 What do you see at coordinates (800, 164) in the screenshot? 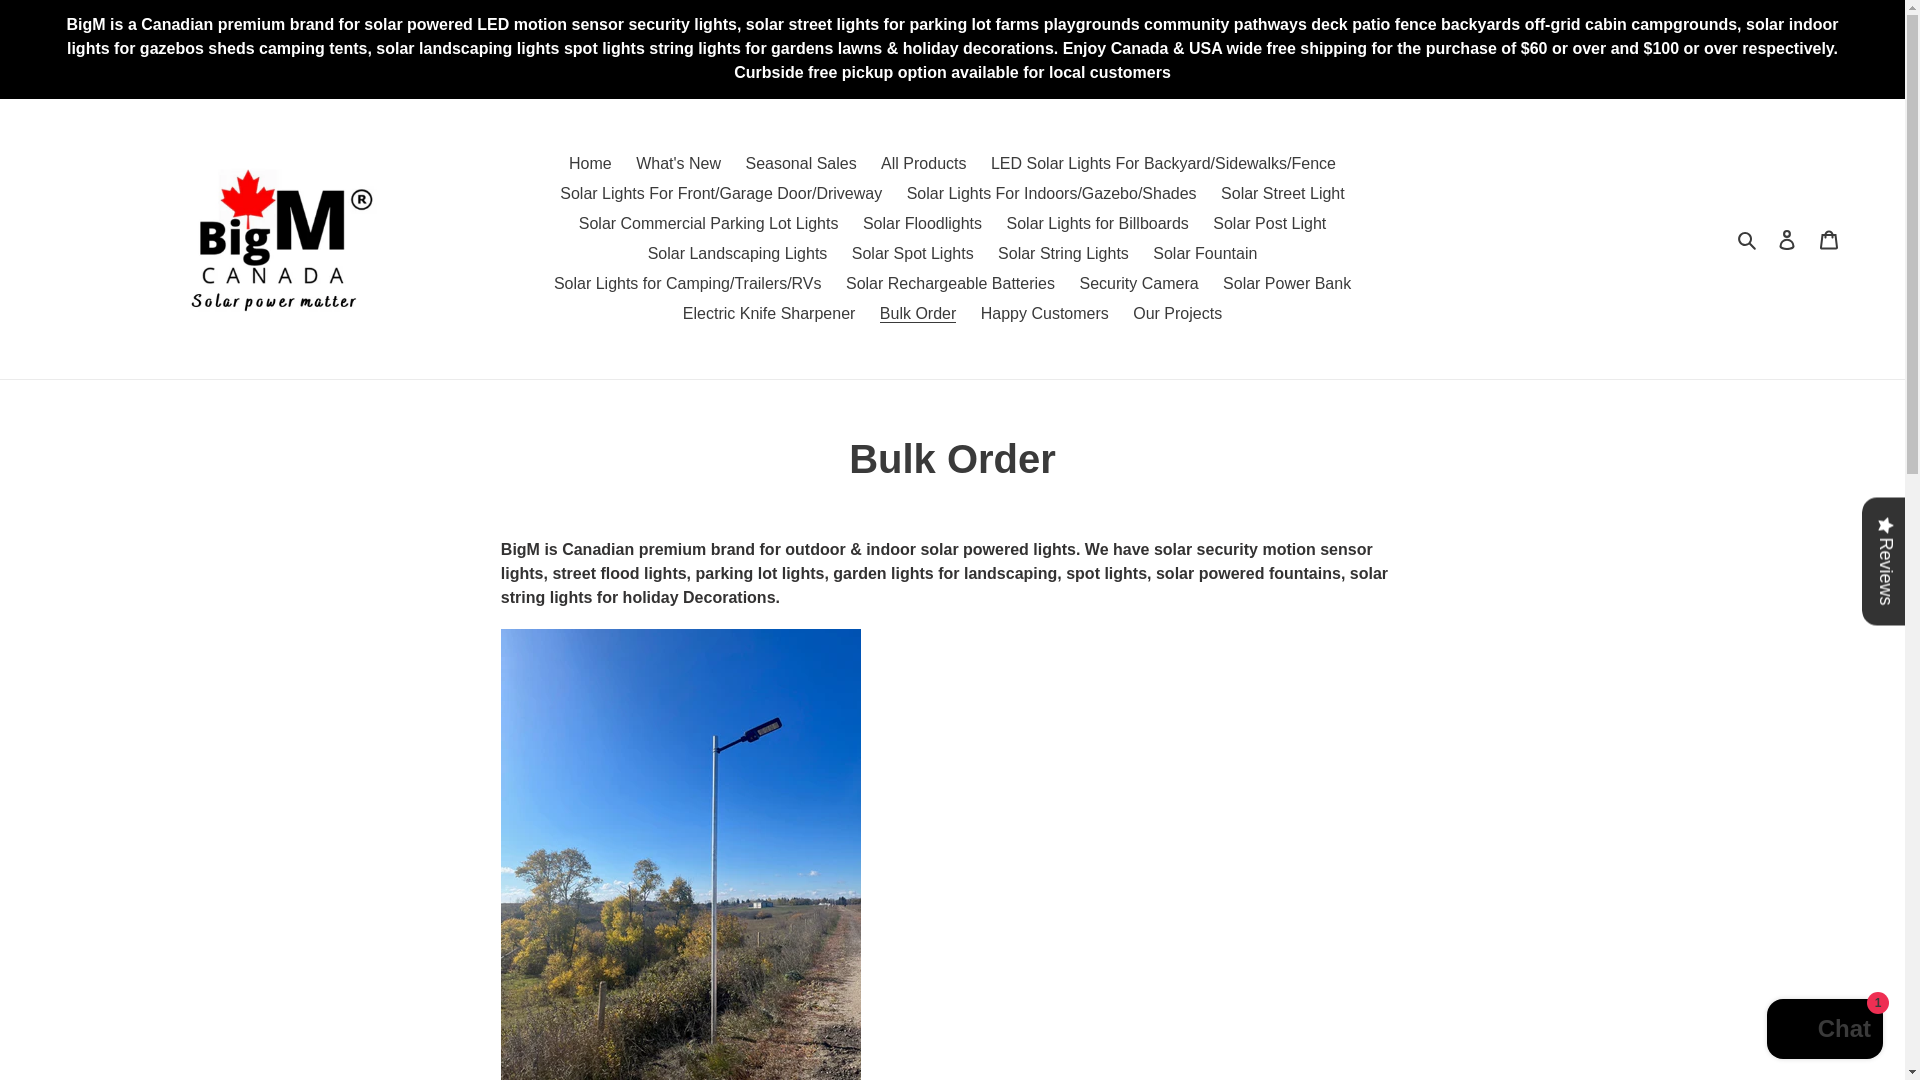
I see `Seasonal Sales` at bounding box center [800, 164].